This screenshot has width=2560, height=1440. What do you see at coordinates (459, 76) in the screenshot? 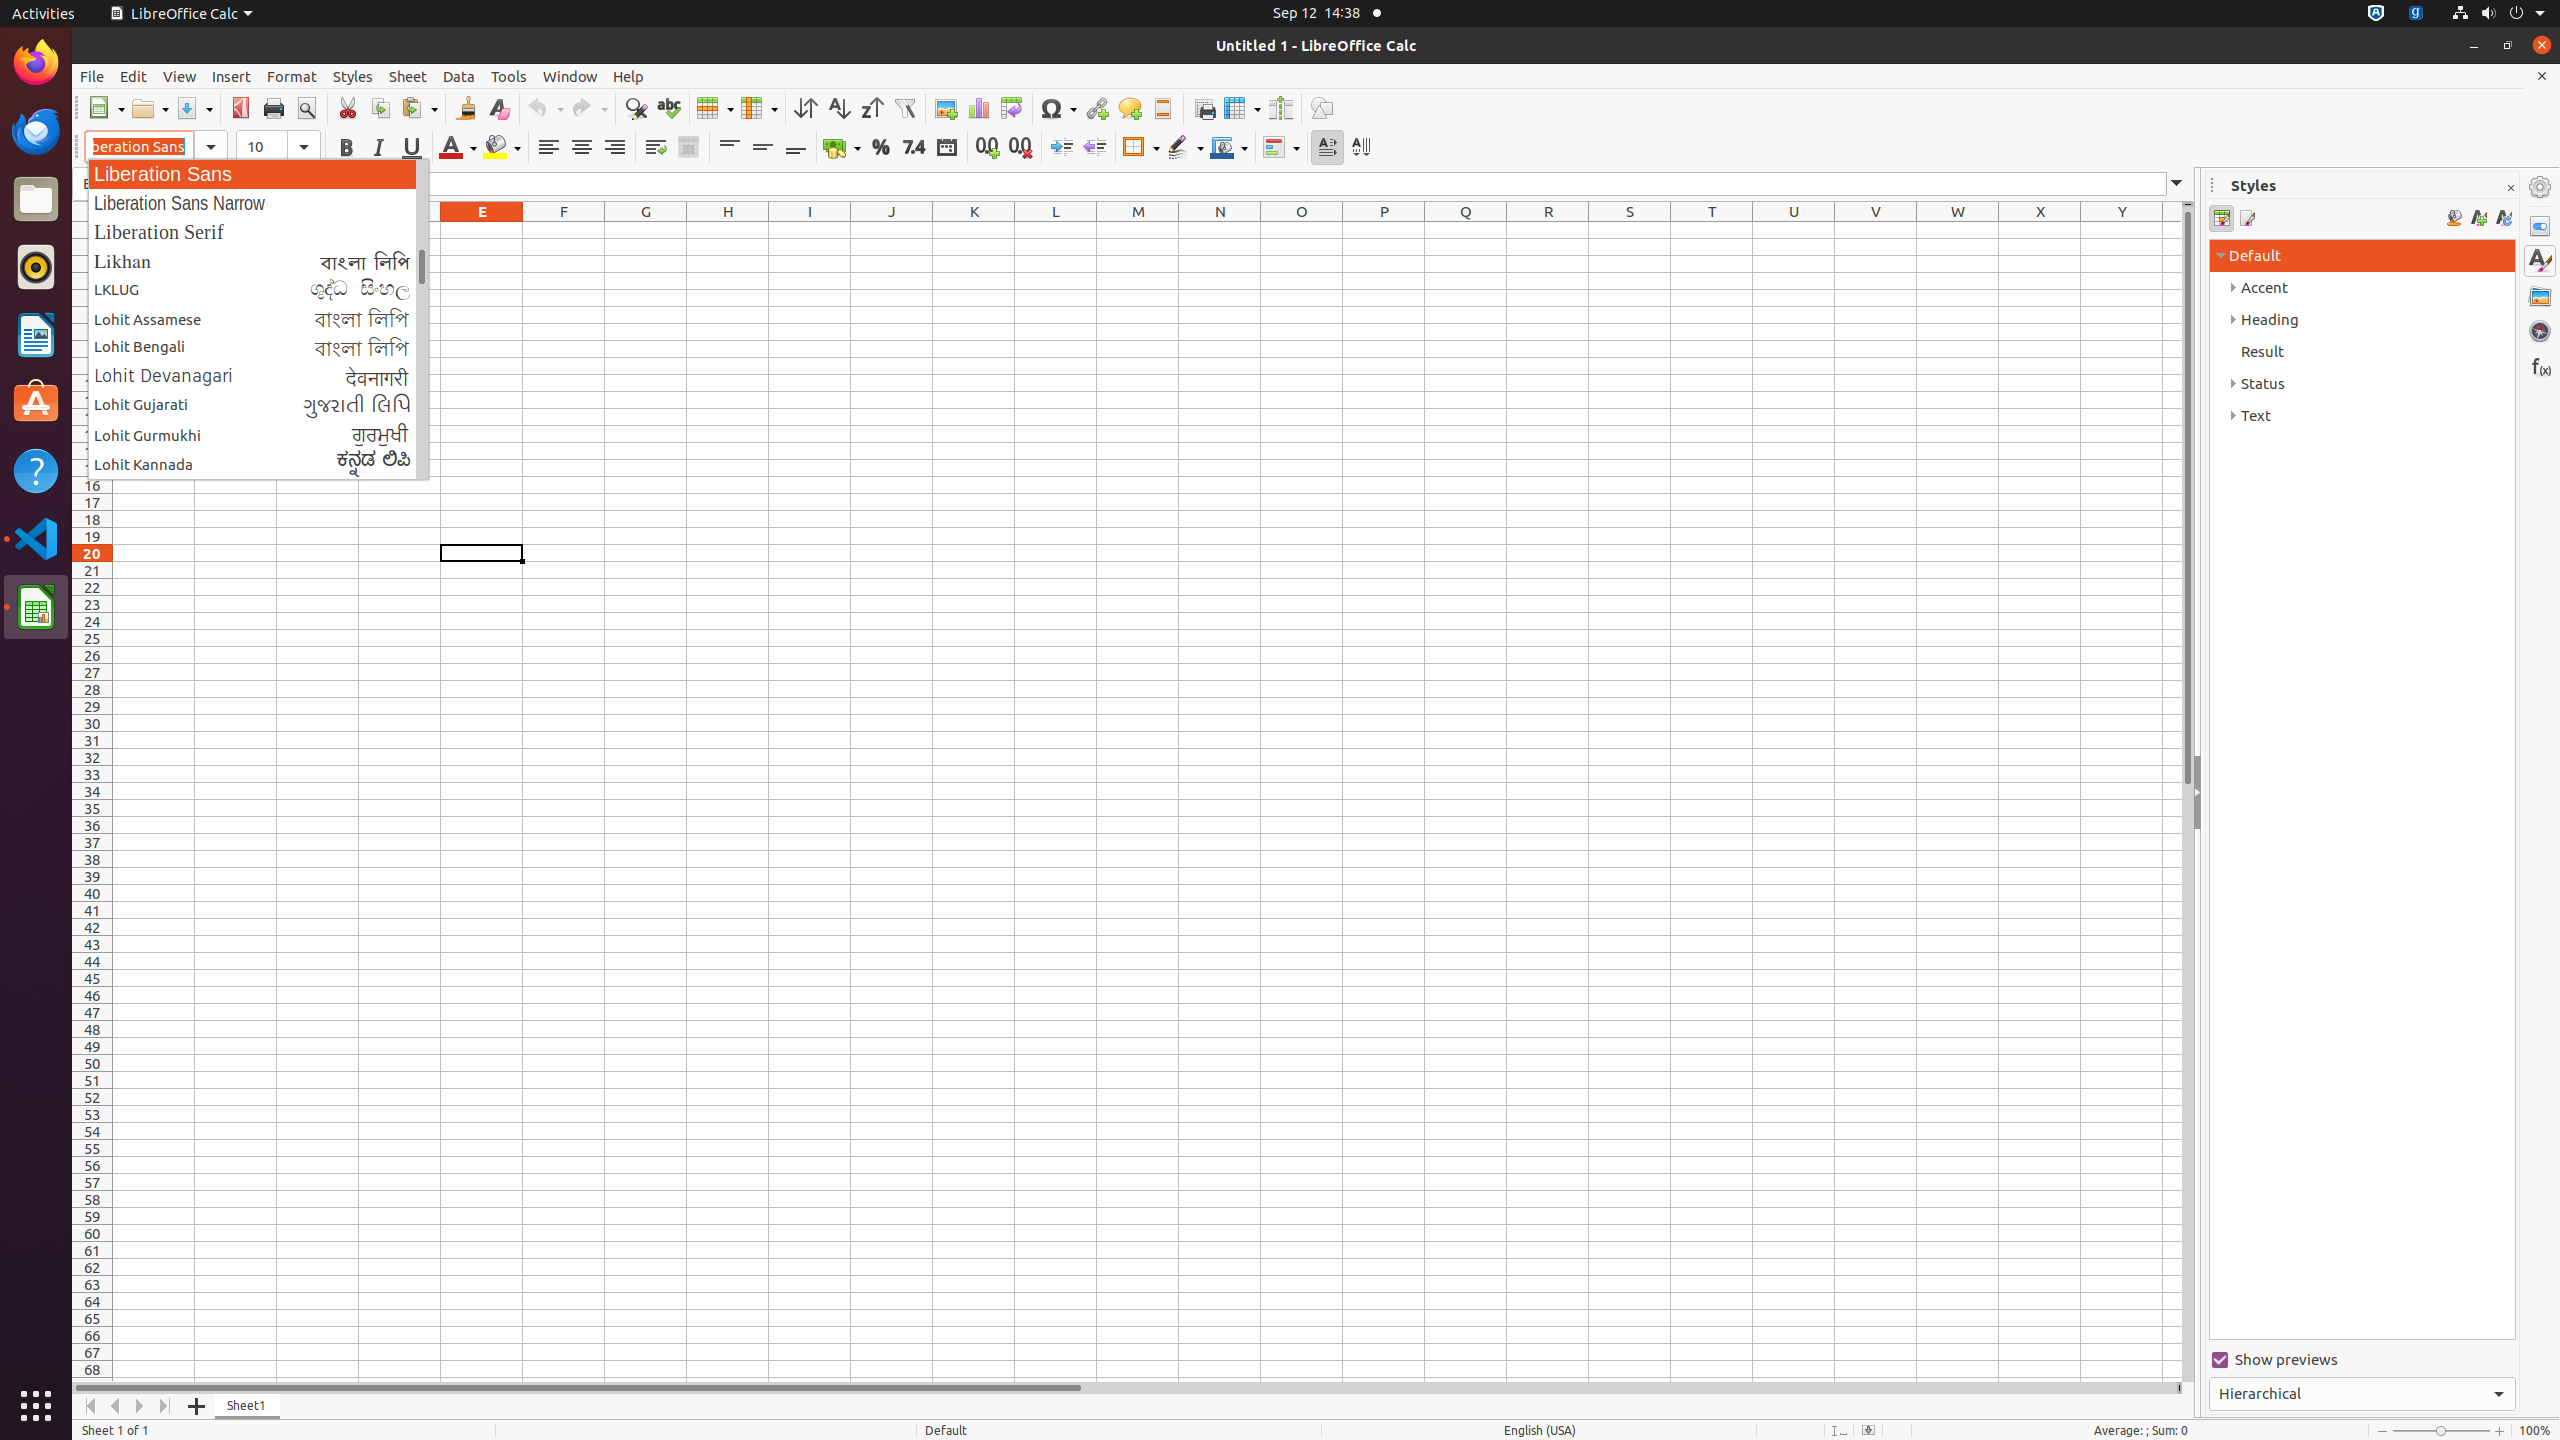
I see `Data` at bounding box center [459, 76].